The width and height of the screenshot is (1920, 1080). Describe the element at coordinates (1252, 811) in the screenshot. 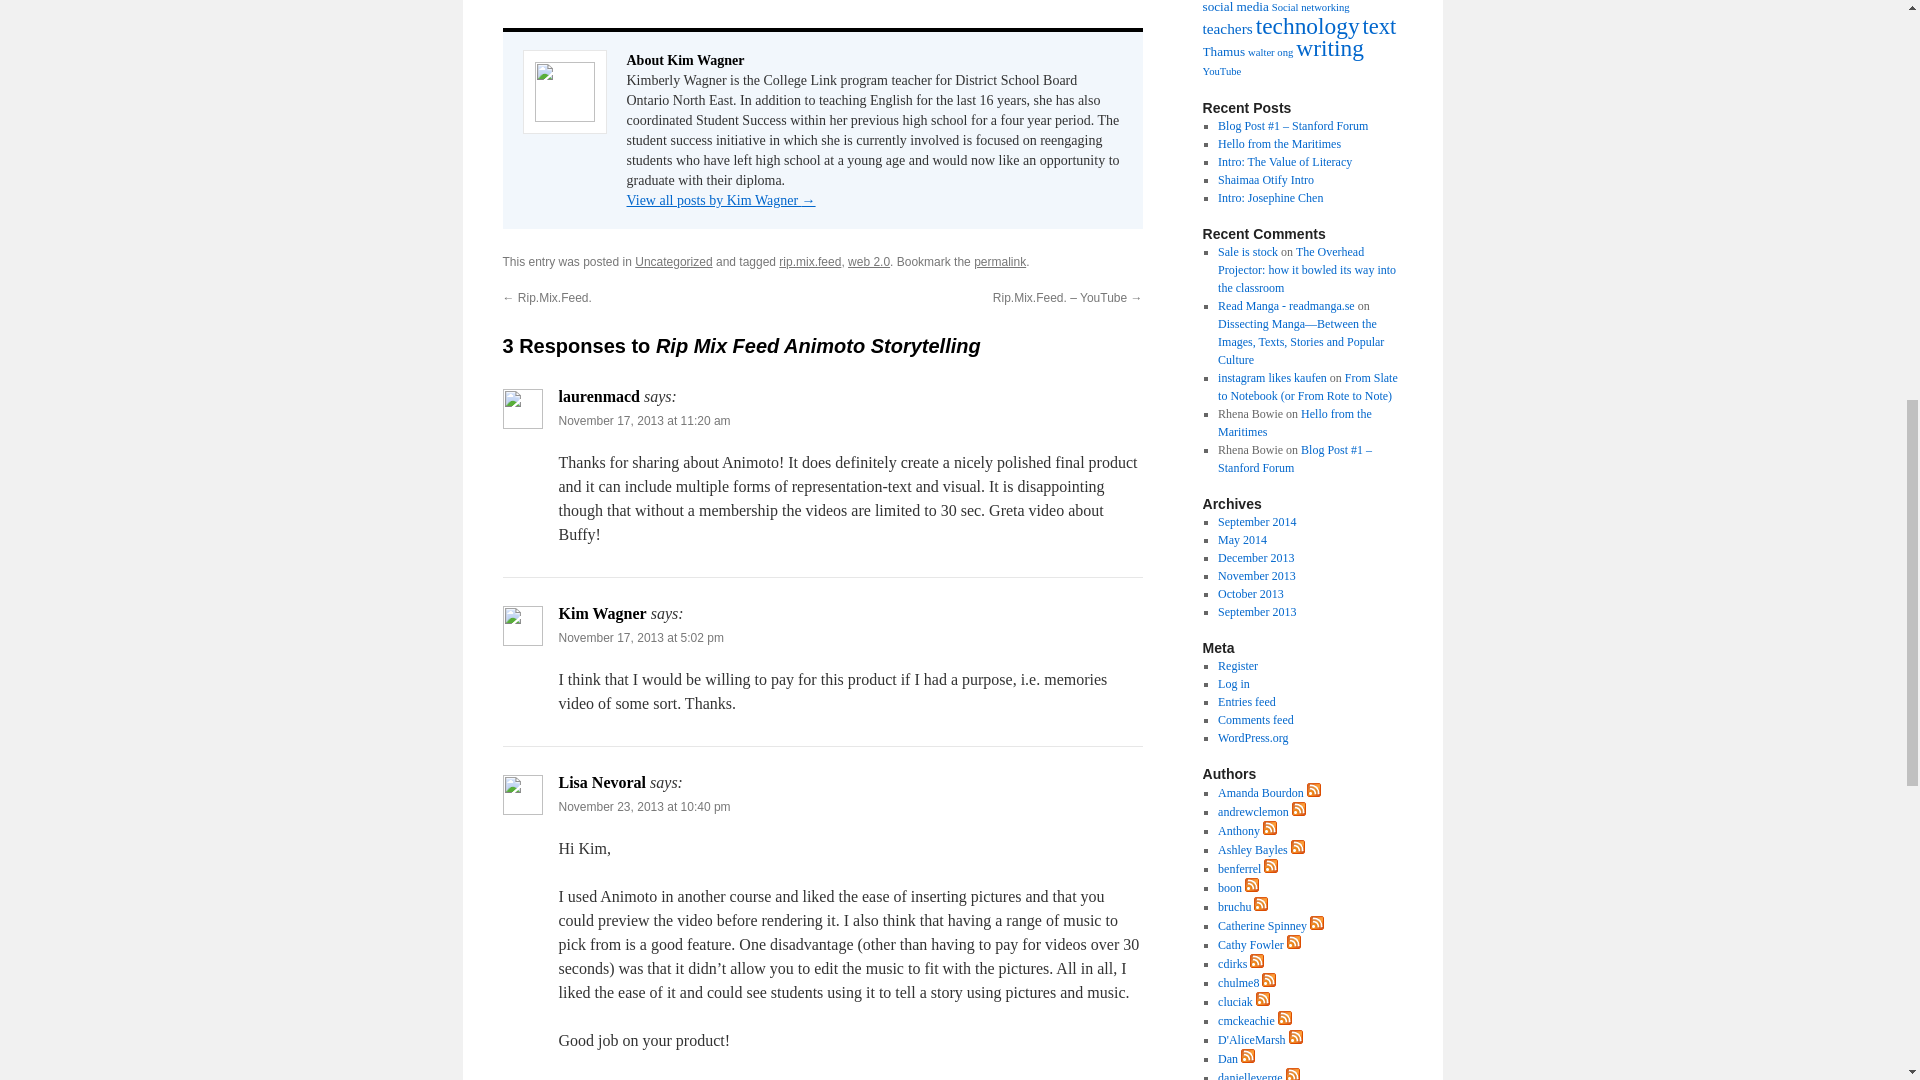

I see `Posts by andrewclemon` at that location.